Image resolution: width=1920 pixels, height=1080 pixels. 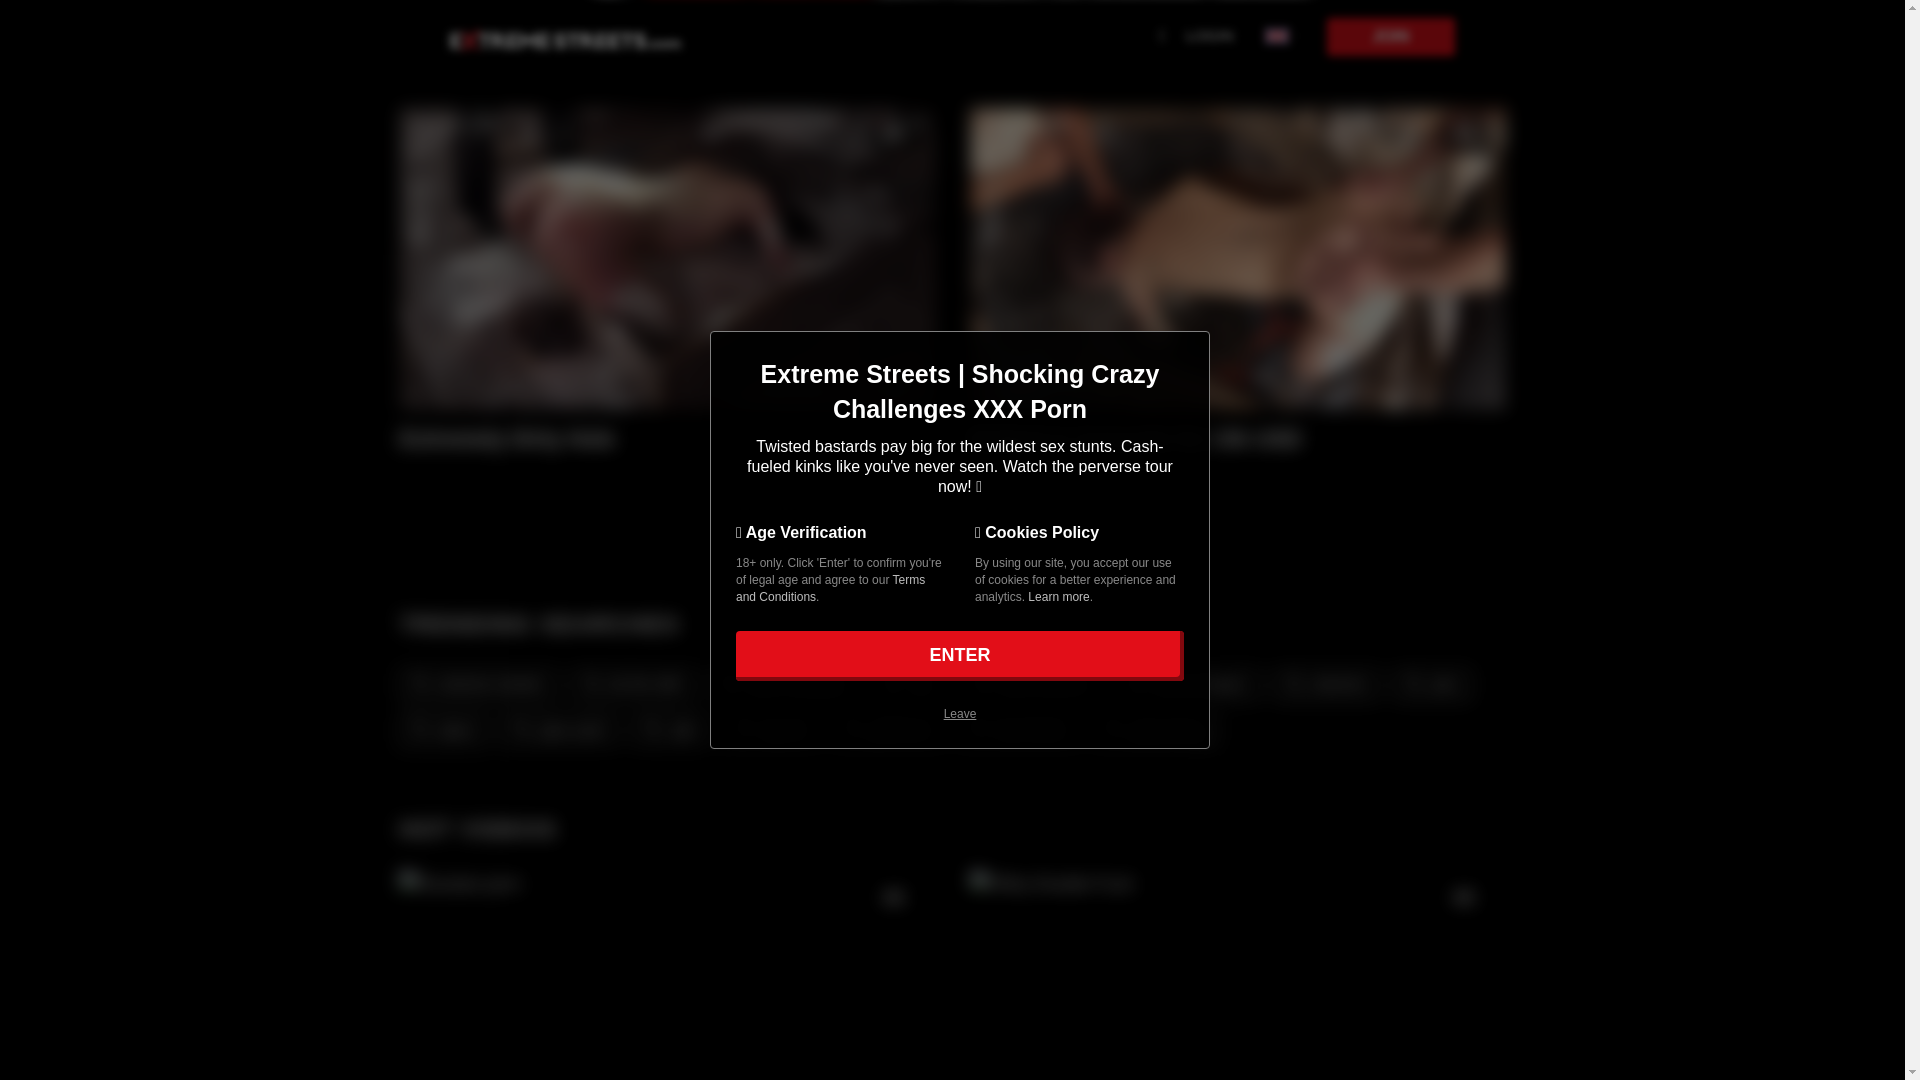 What do you see at coordinates (440, 728) in the screenshot?
I see `silent` at bounding box center [440, 728].